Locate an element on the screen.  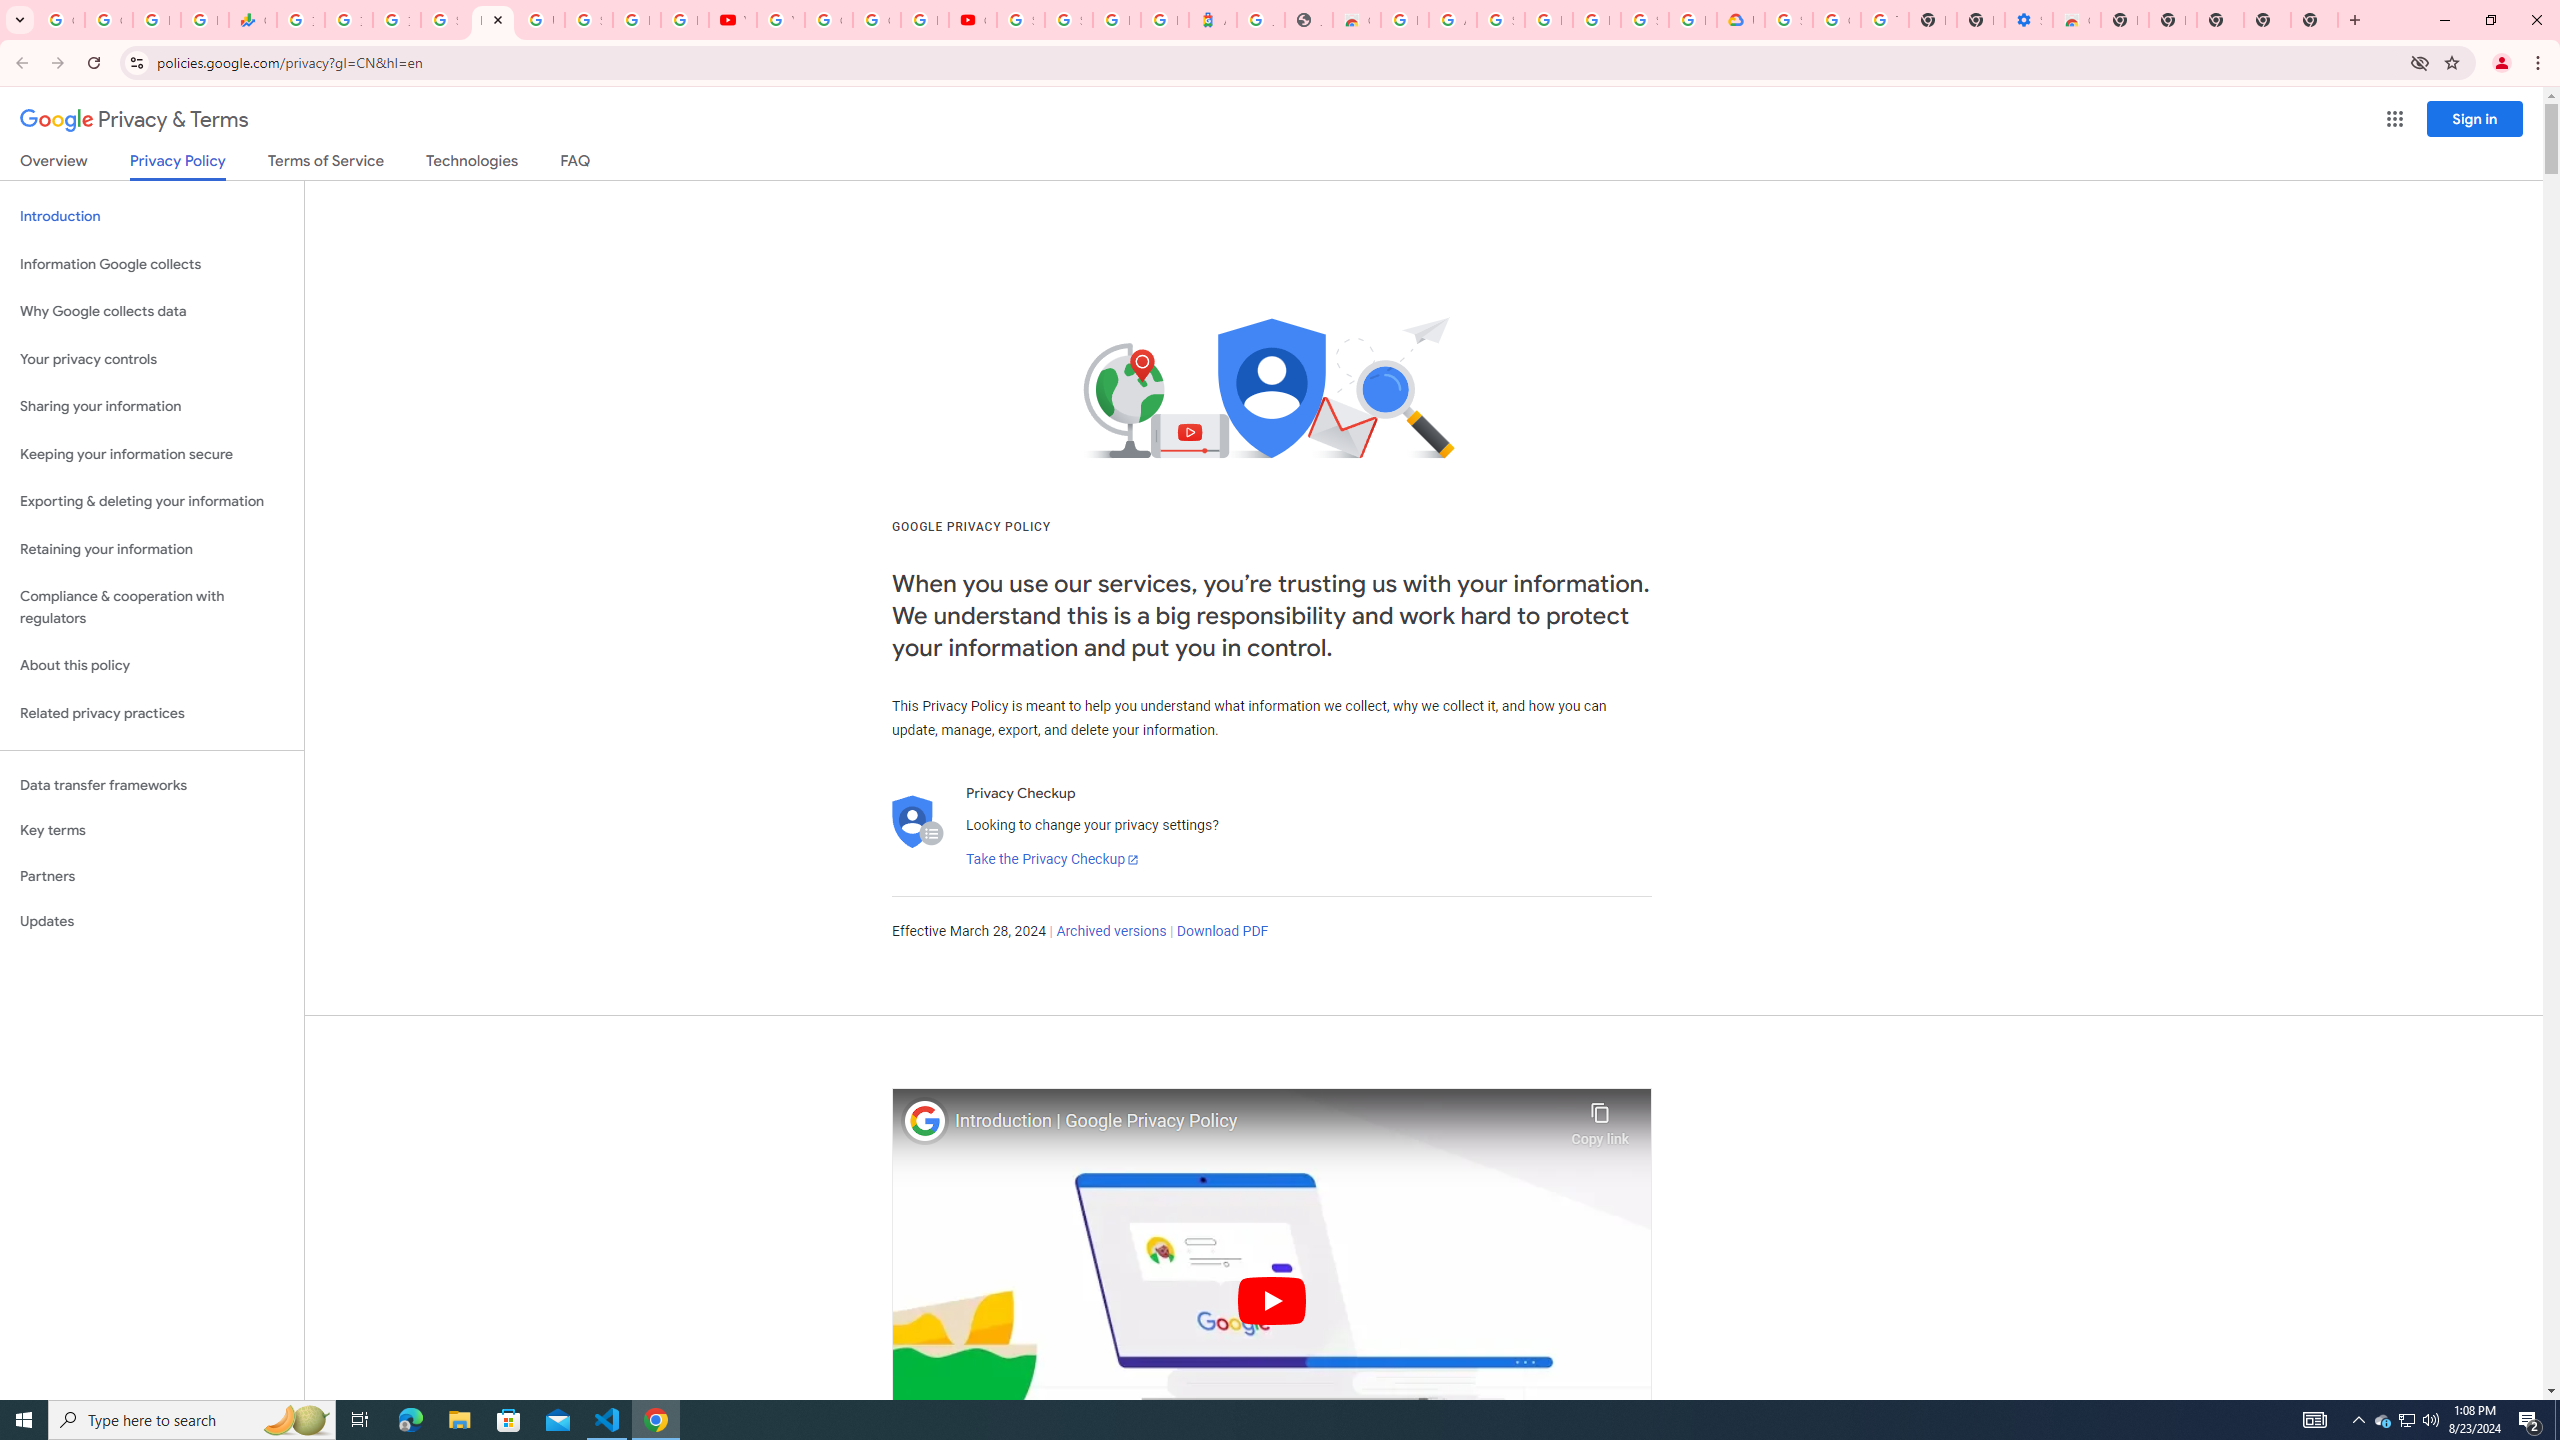
New Tab is located at coordinates (2124, 20).